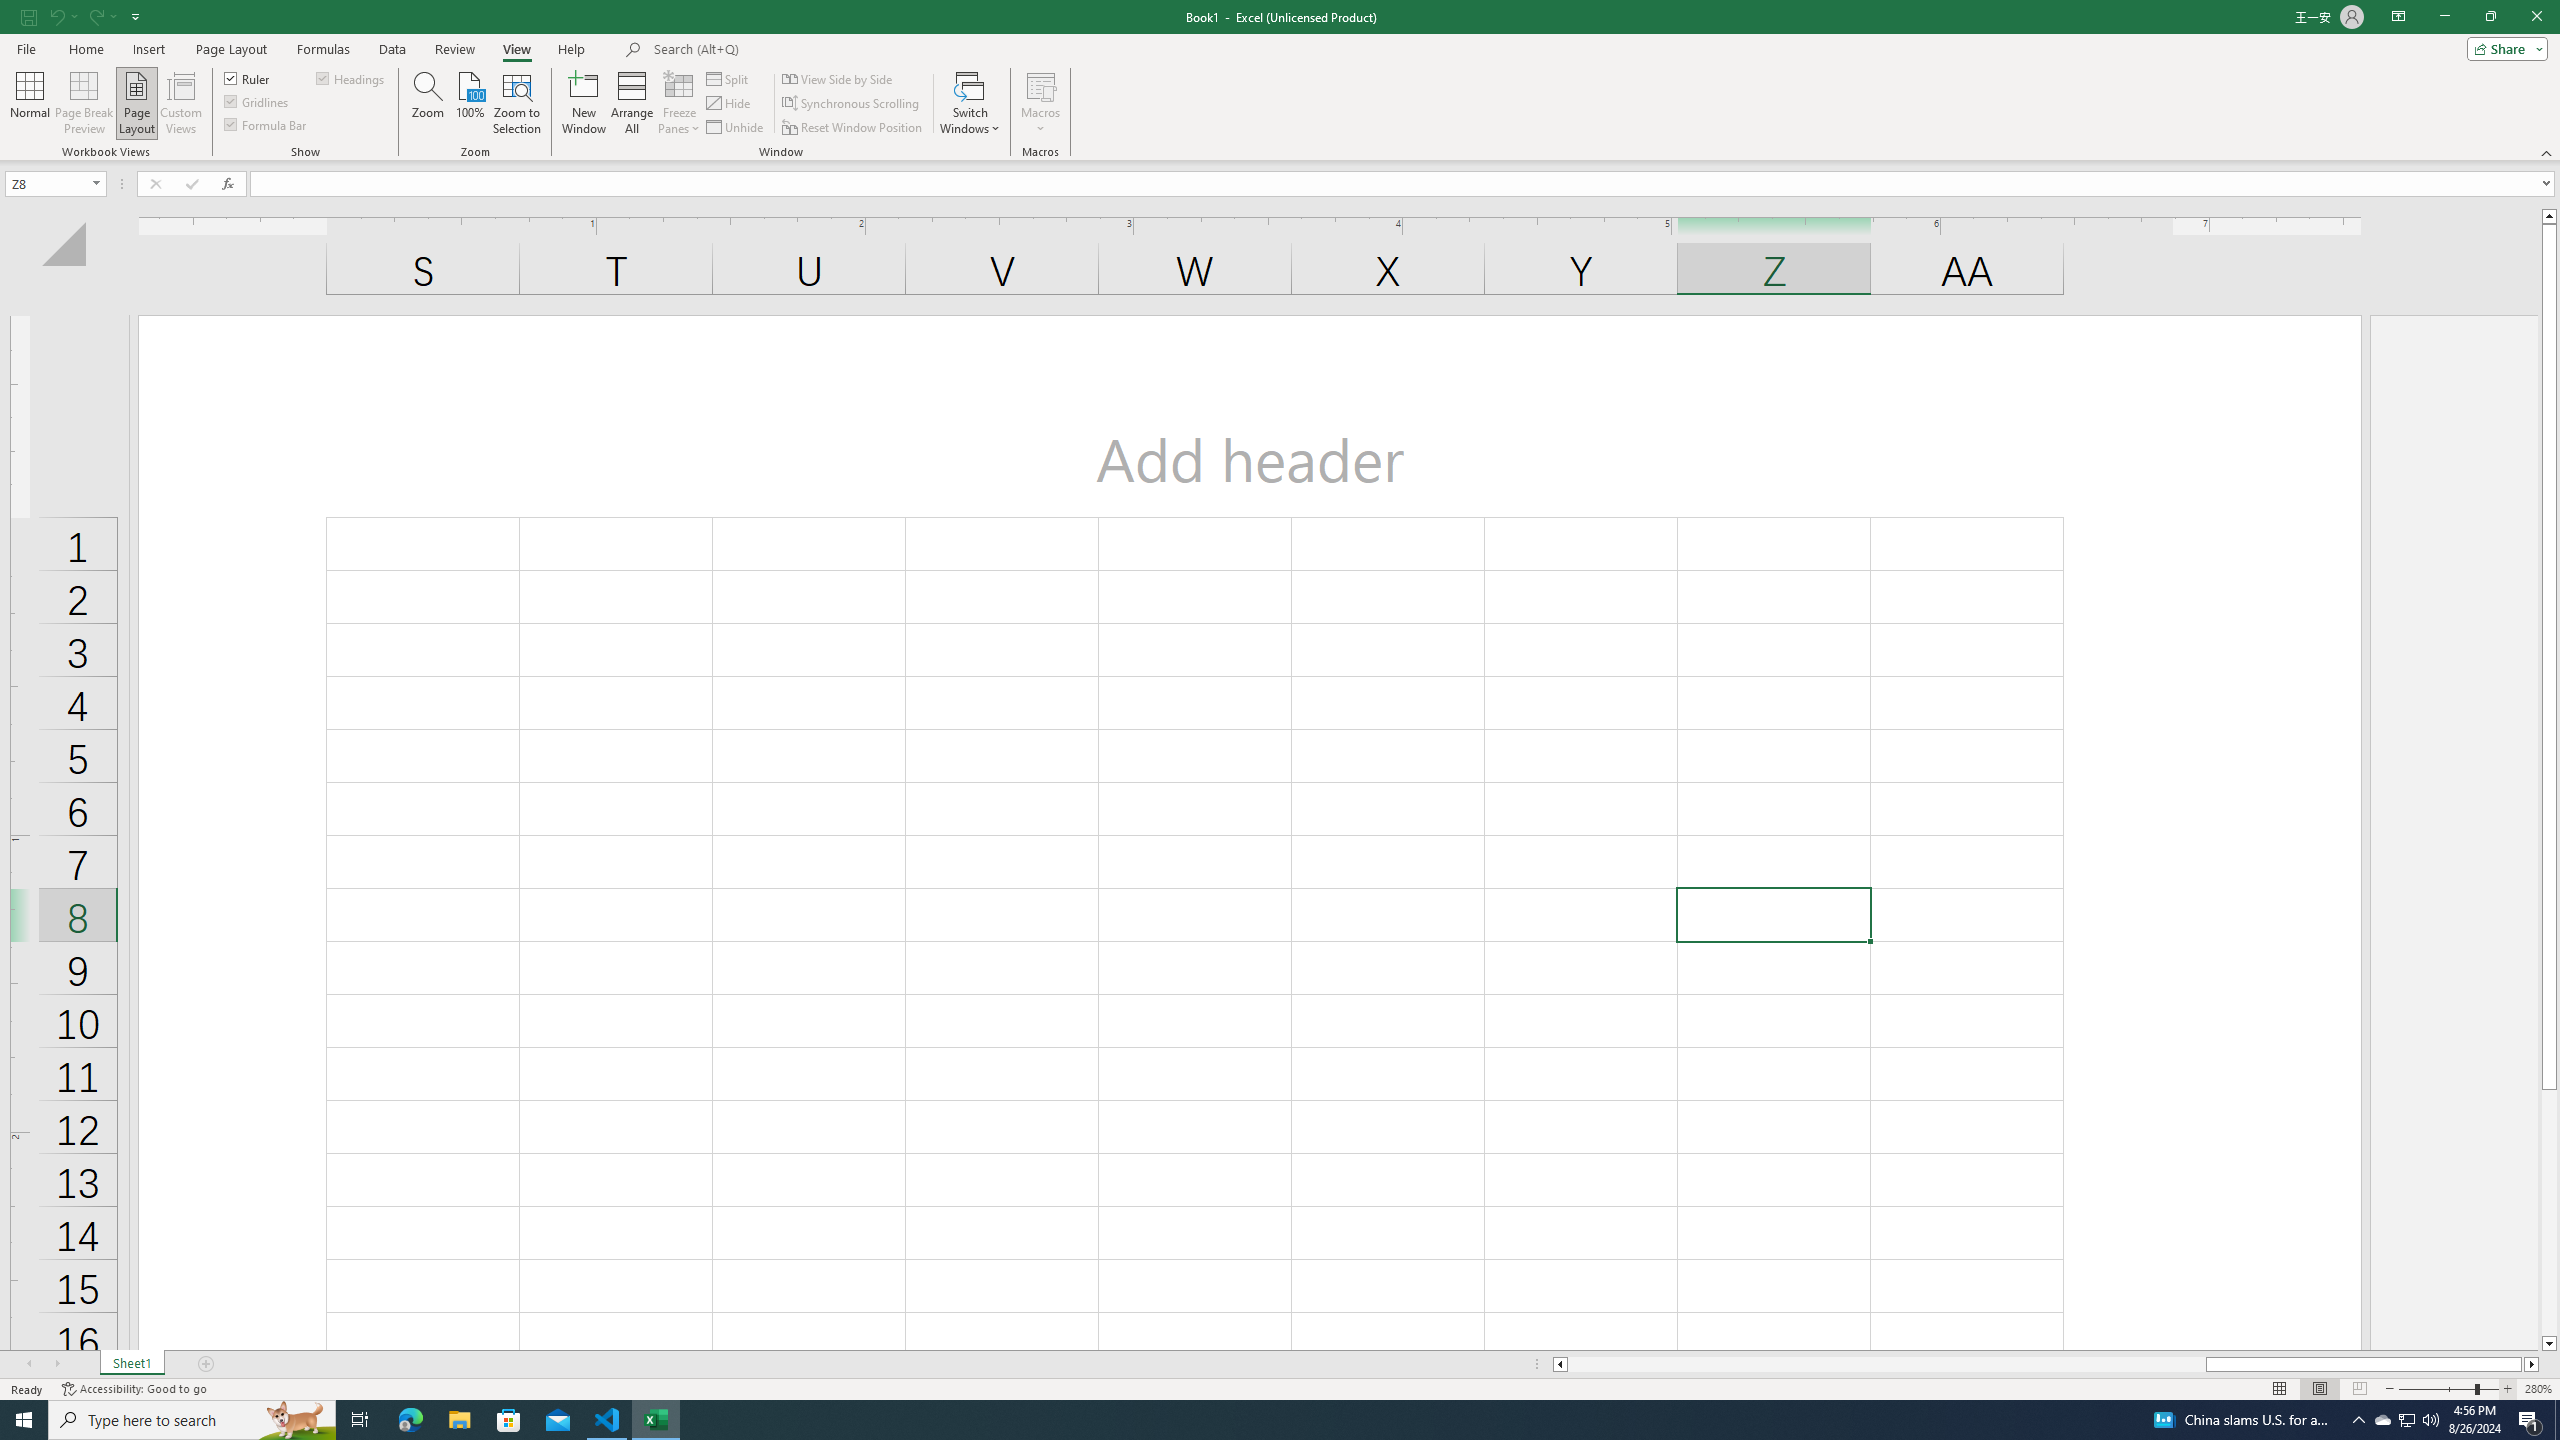 Image resolution: width=2560 pixels, height=1440 pixels. Describe the element at coordinates (1040, 85) in the screenshot. I see `View Macros` at that location.